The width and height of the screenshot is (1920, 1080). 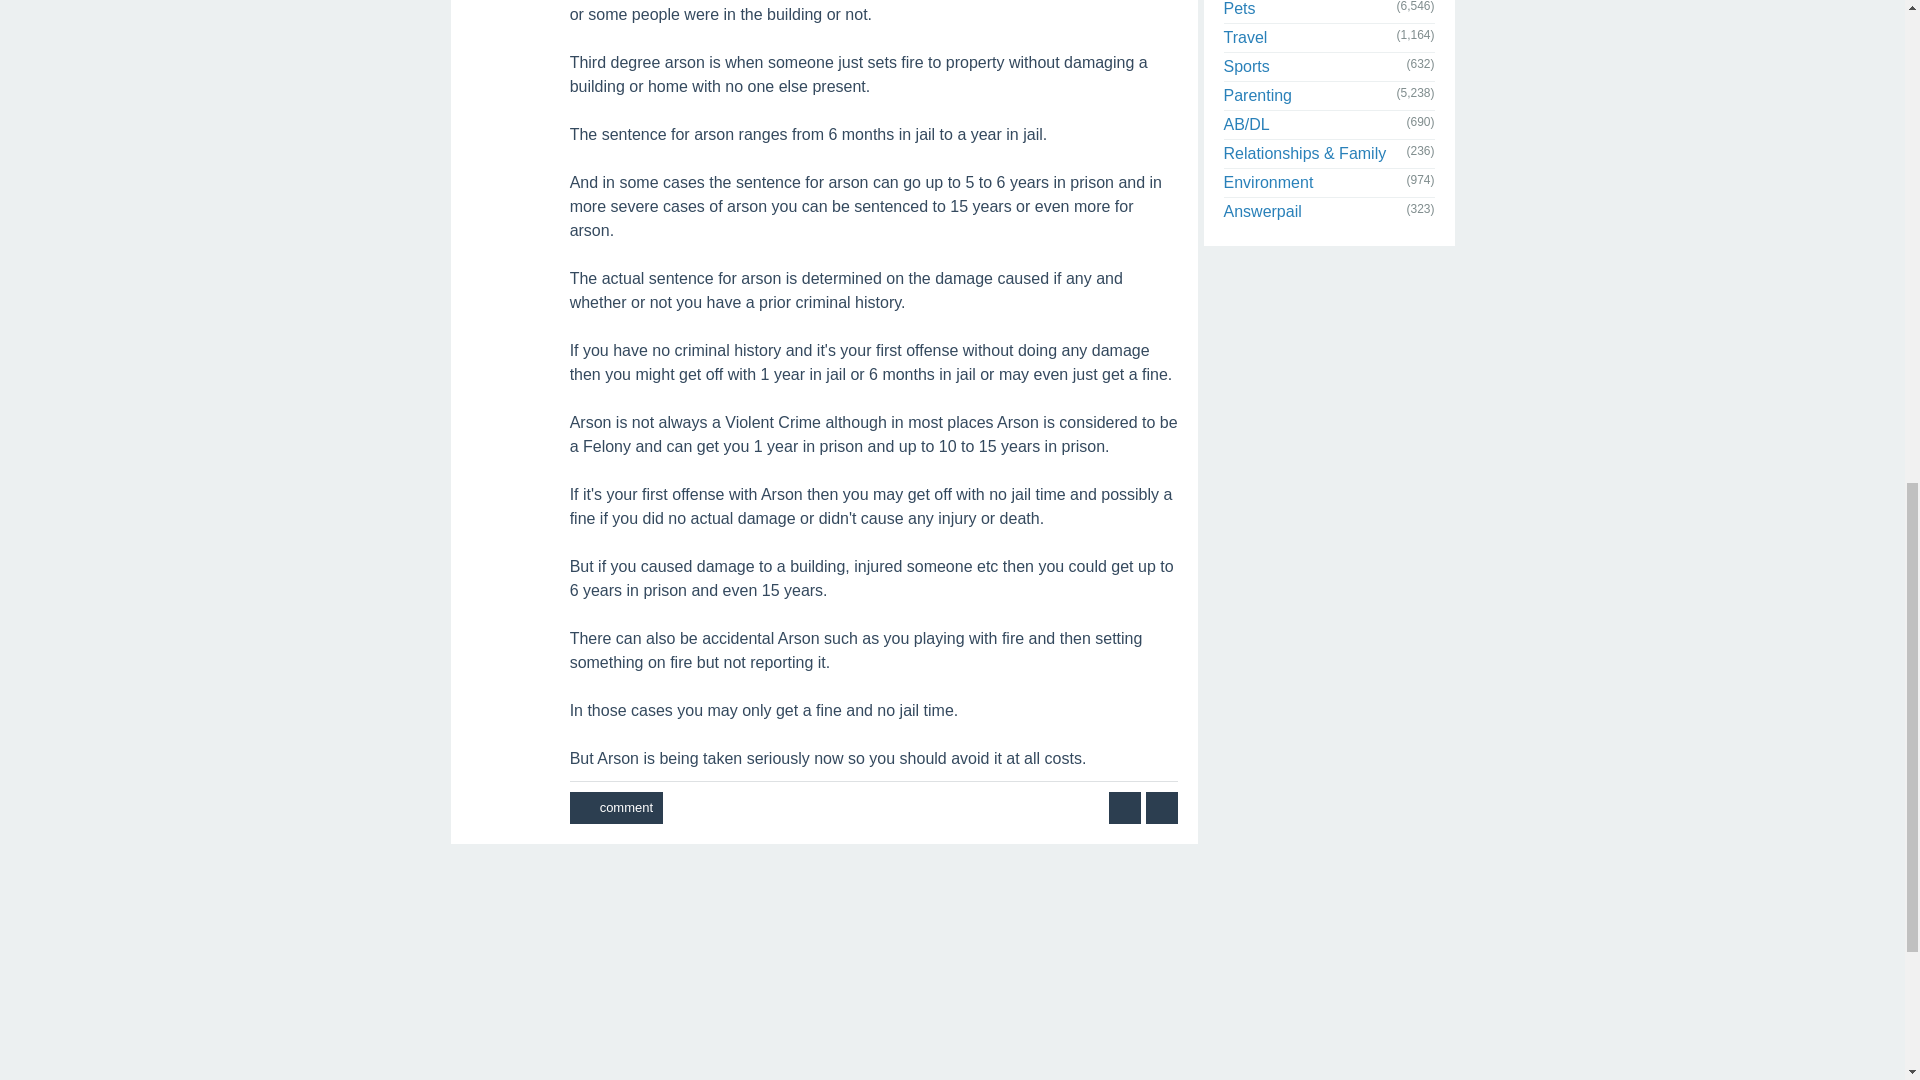 What do you see at coordinates (616, 808) in the screenshot?
I see `Add a comment on this answer` at bounding box center [616, 808].